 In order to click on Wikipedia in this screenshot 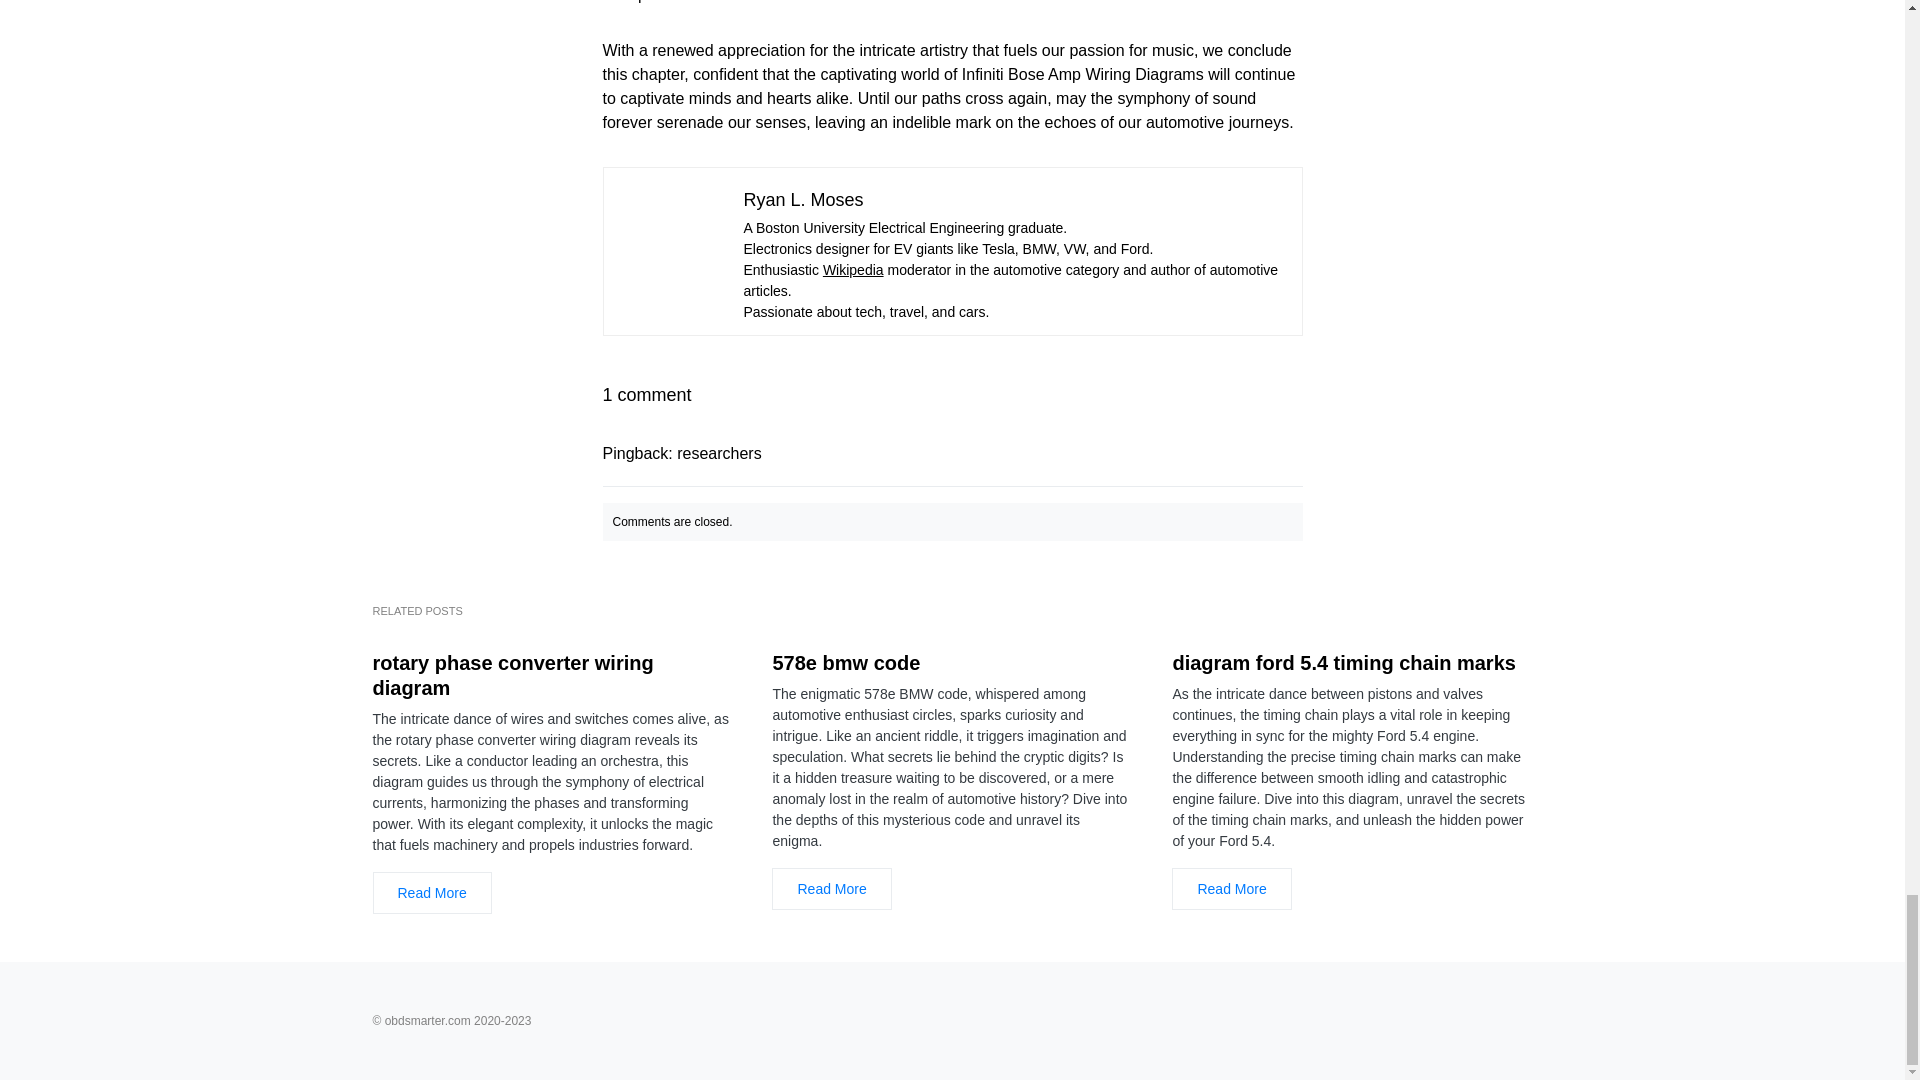, I will do `click(853, 270)`.